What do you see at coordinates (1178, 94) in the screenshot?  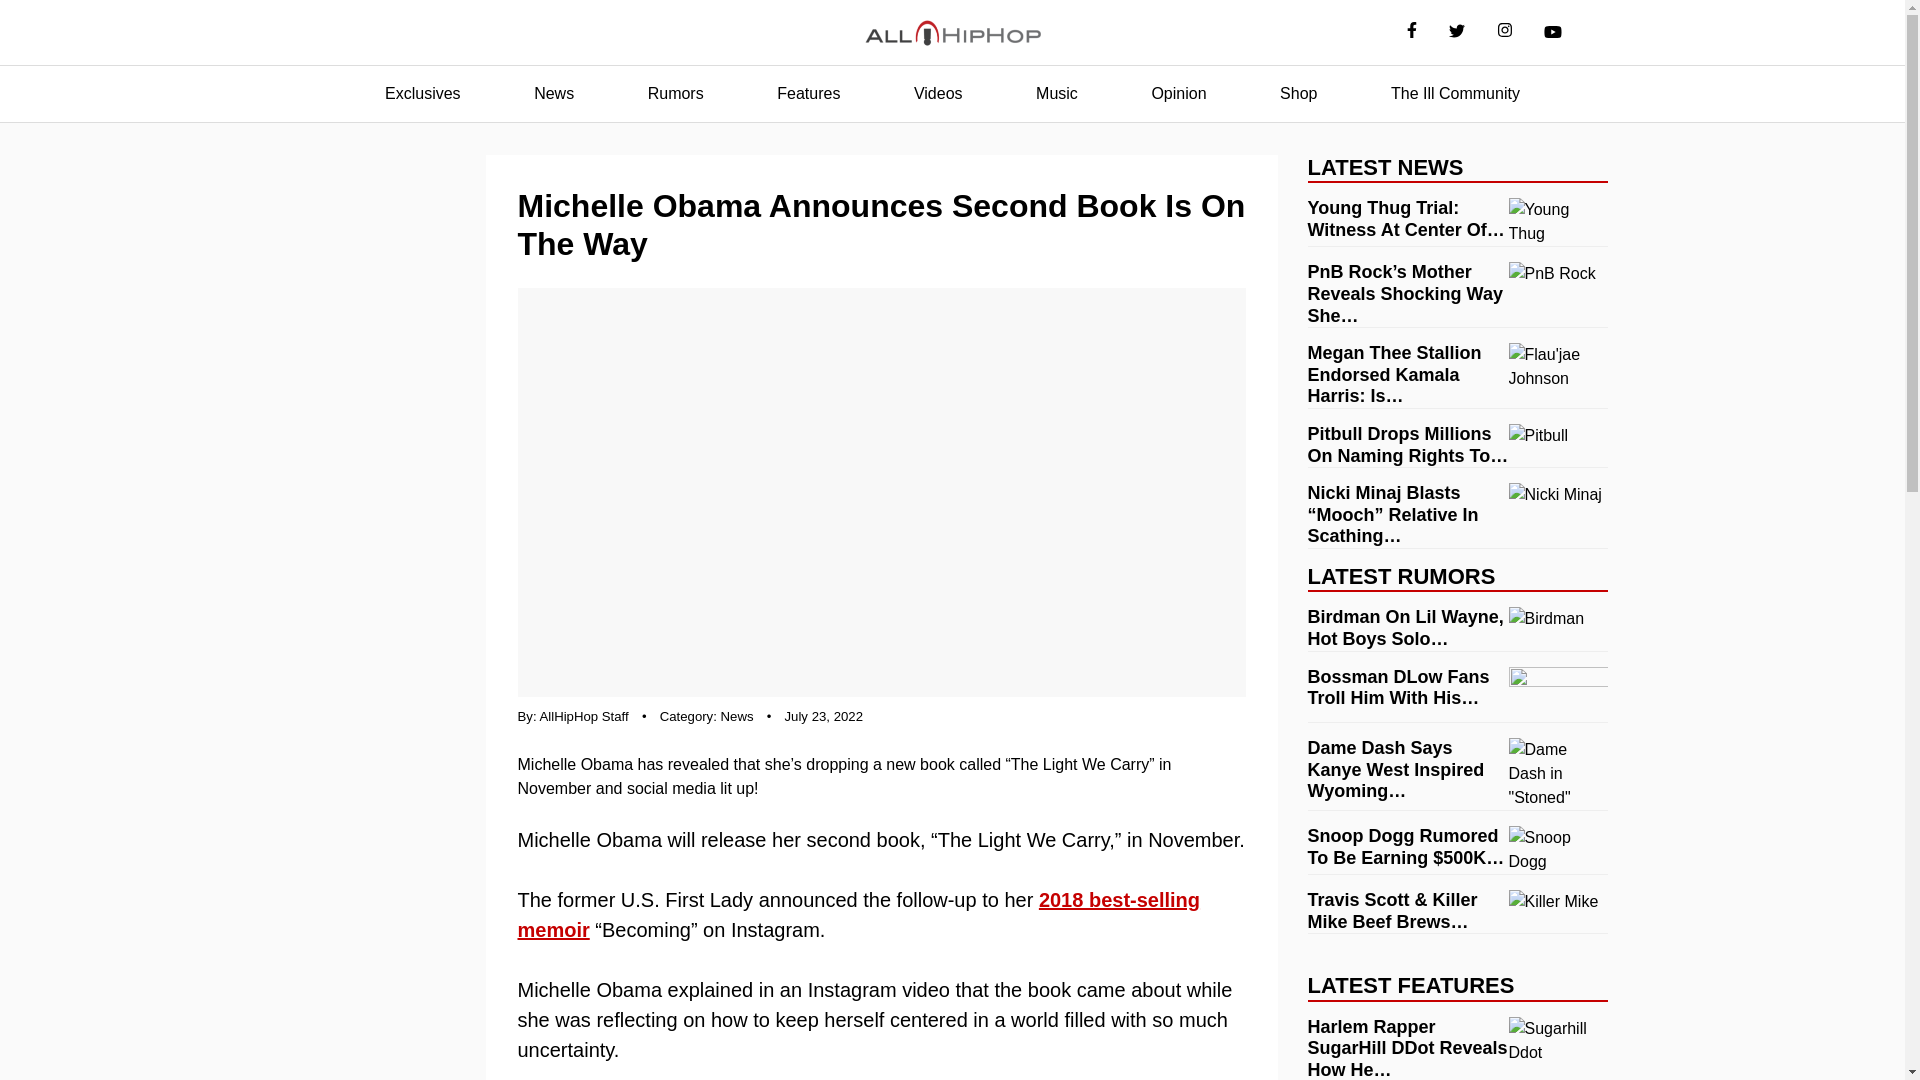 I see `Opinion` at bounding box center [1178, 94].